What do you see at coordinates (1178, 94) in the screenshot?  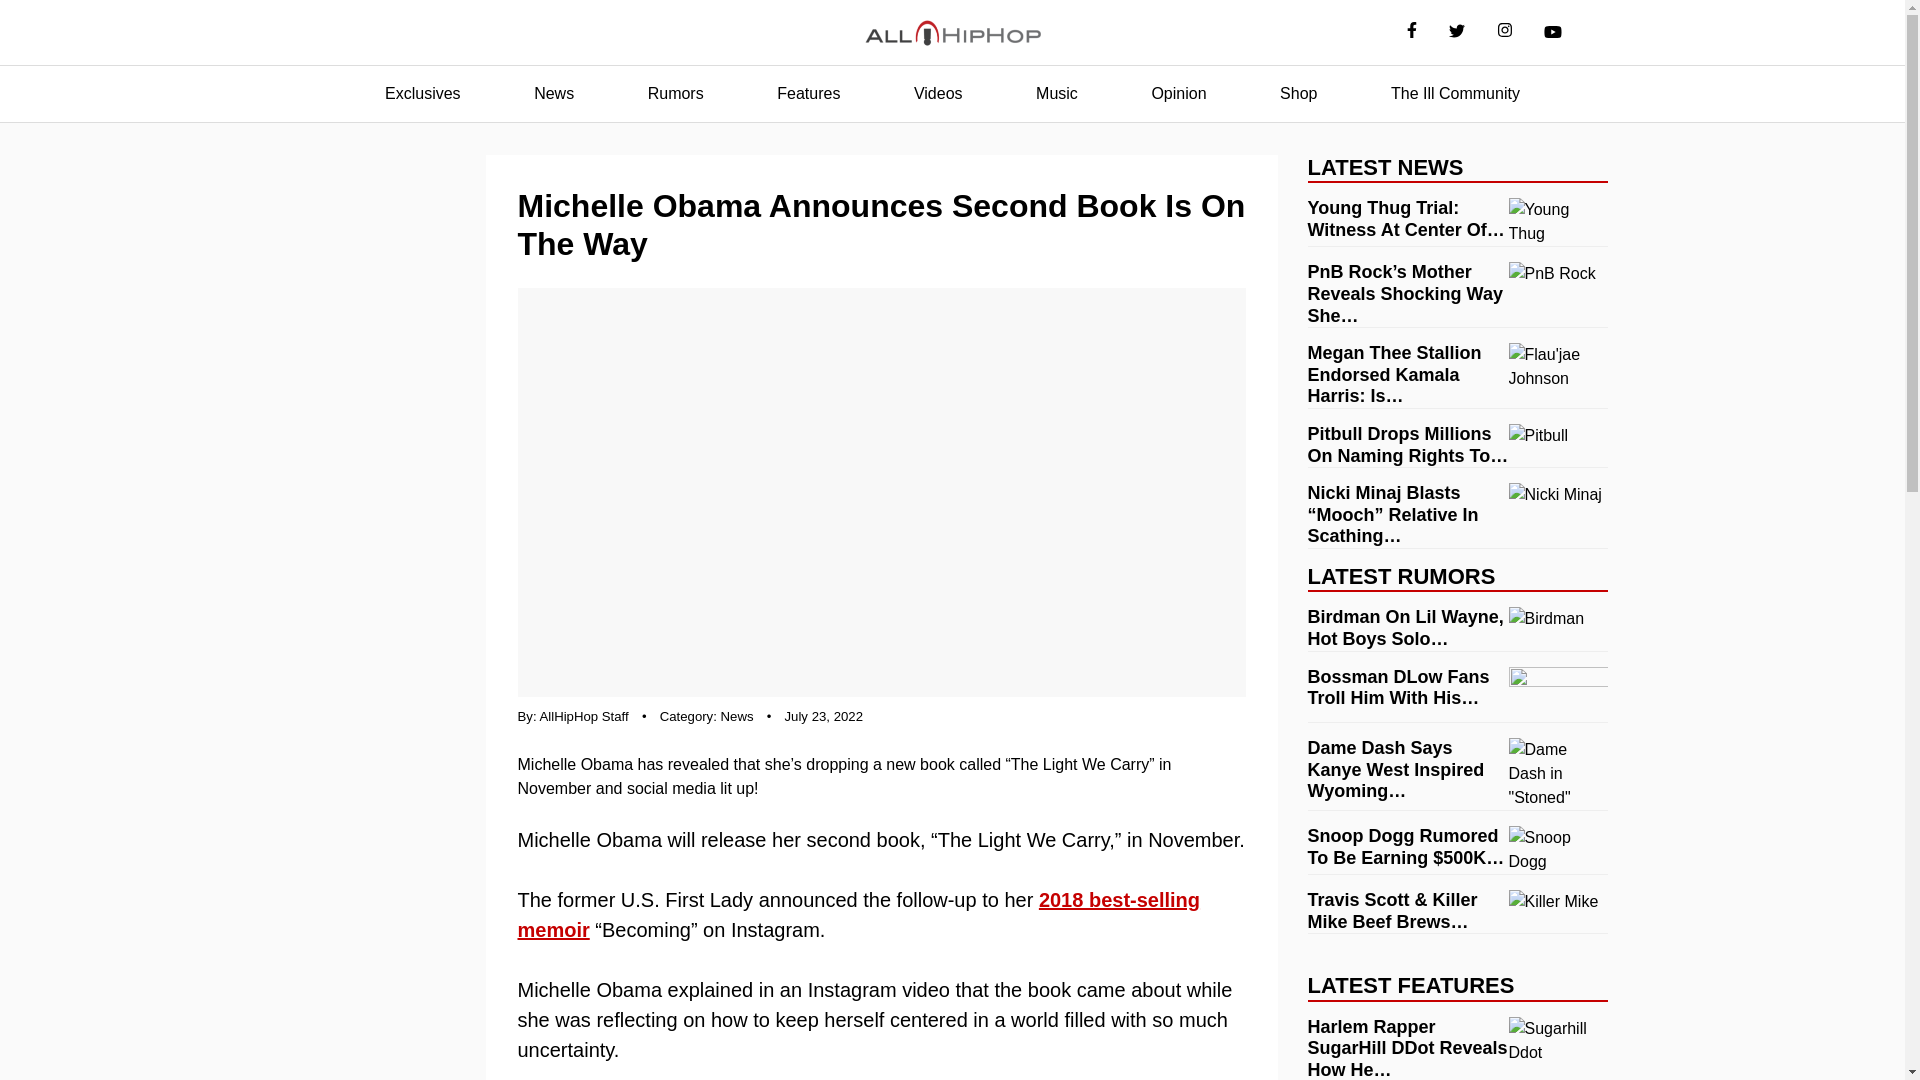 I see `Opinion` at bounding box center [1178, 94].